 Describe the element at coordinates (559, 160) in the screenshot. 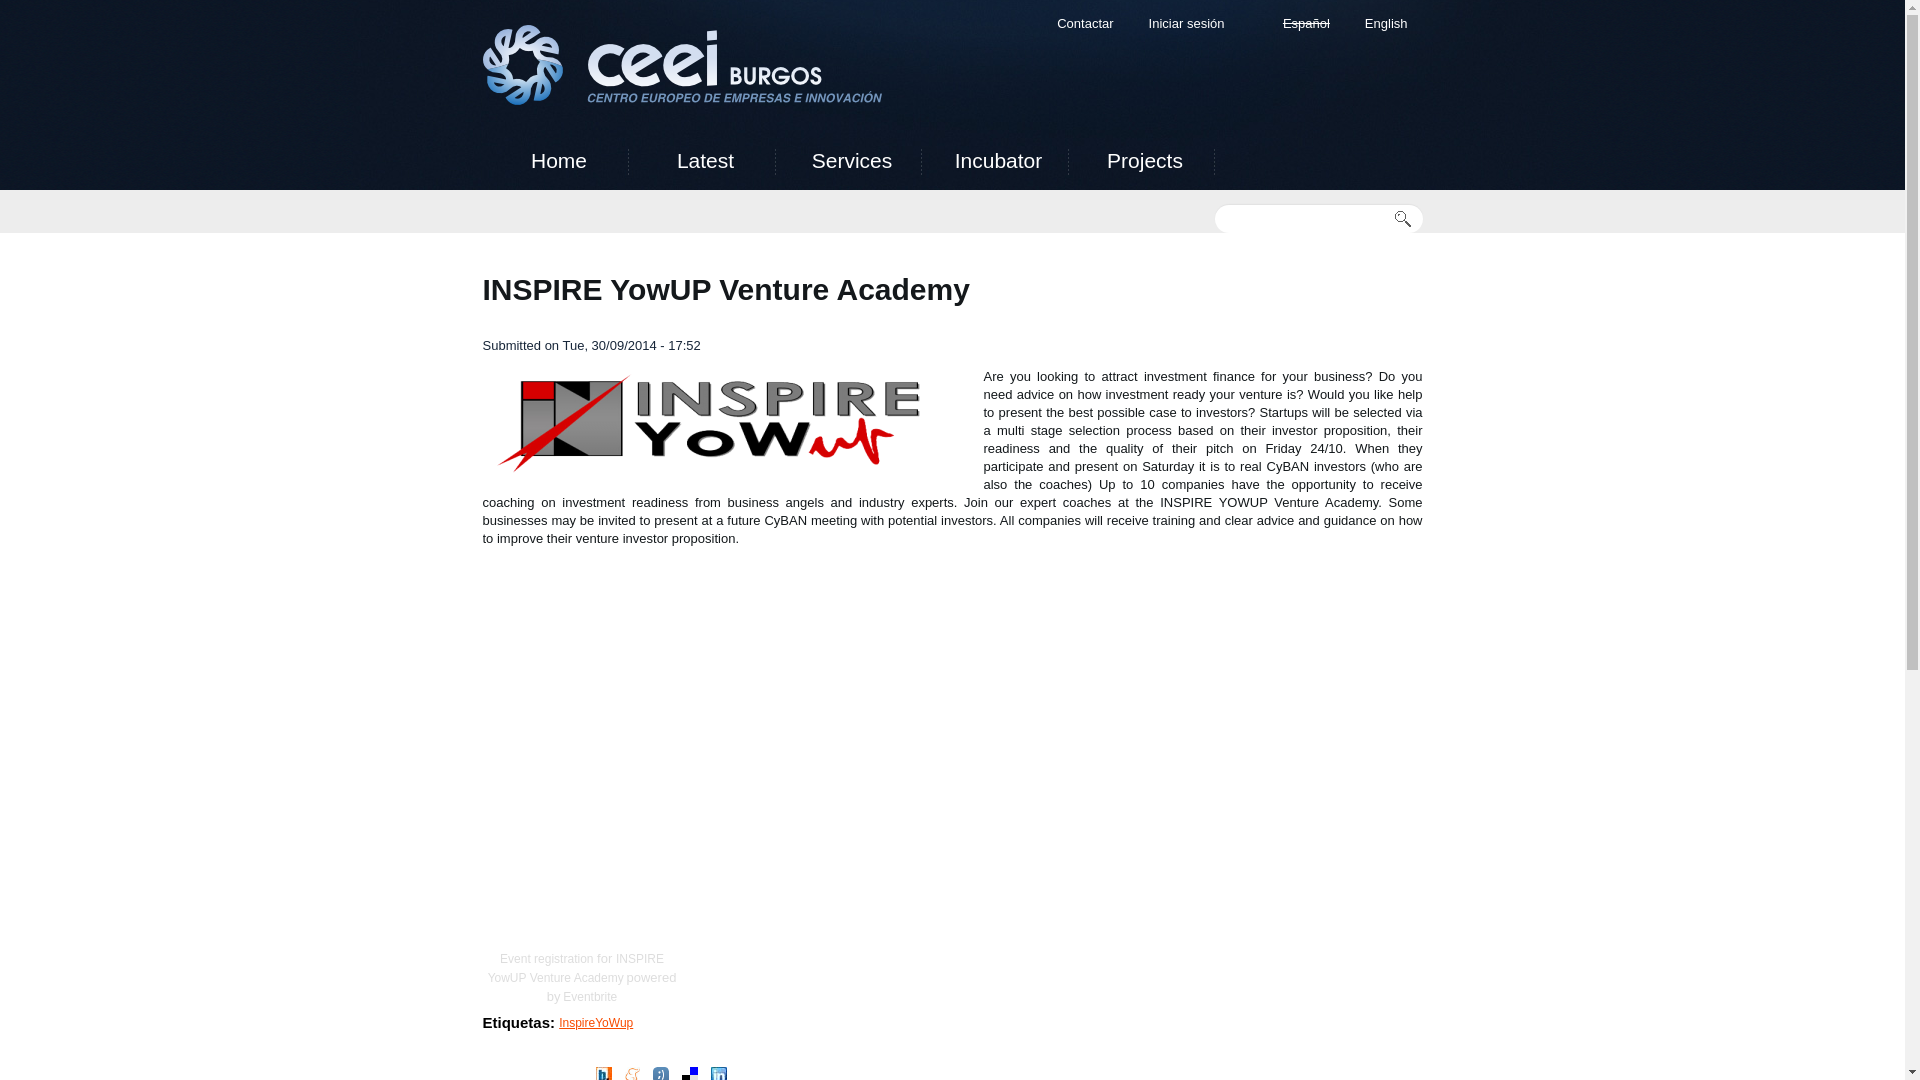

I see `Home` at that location.